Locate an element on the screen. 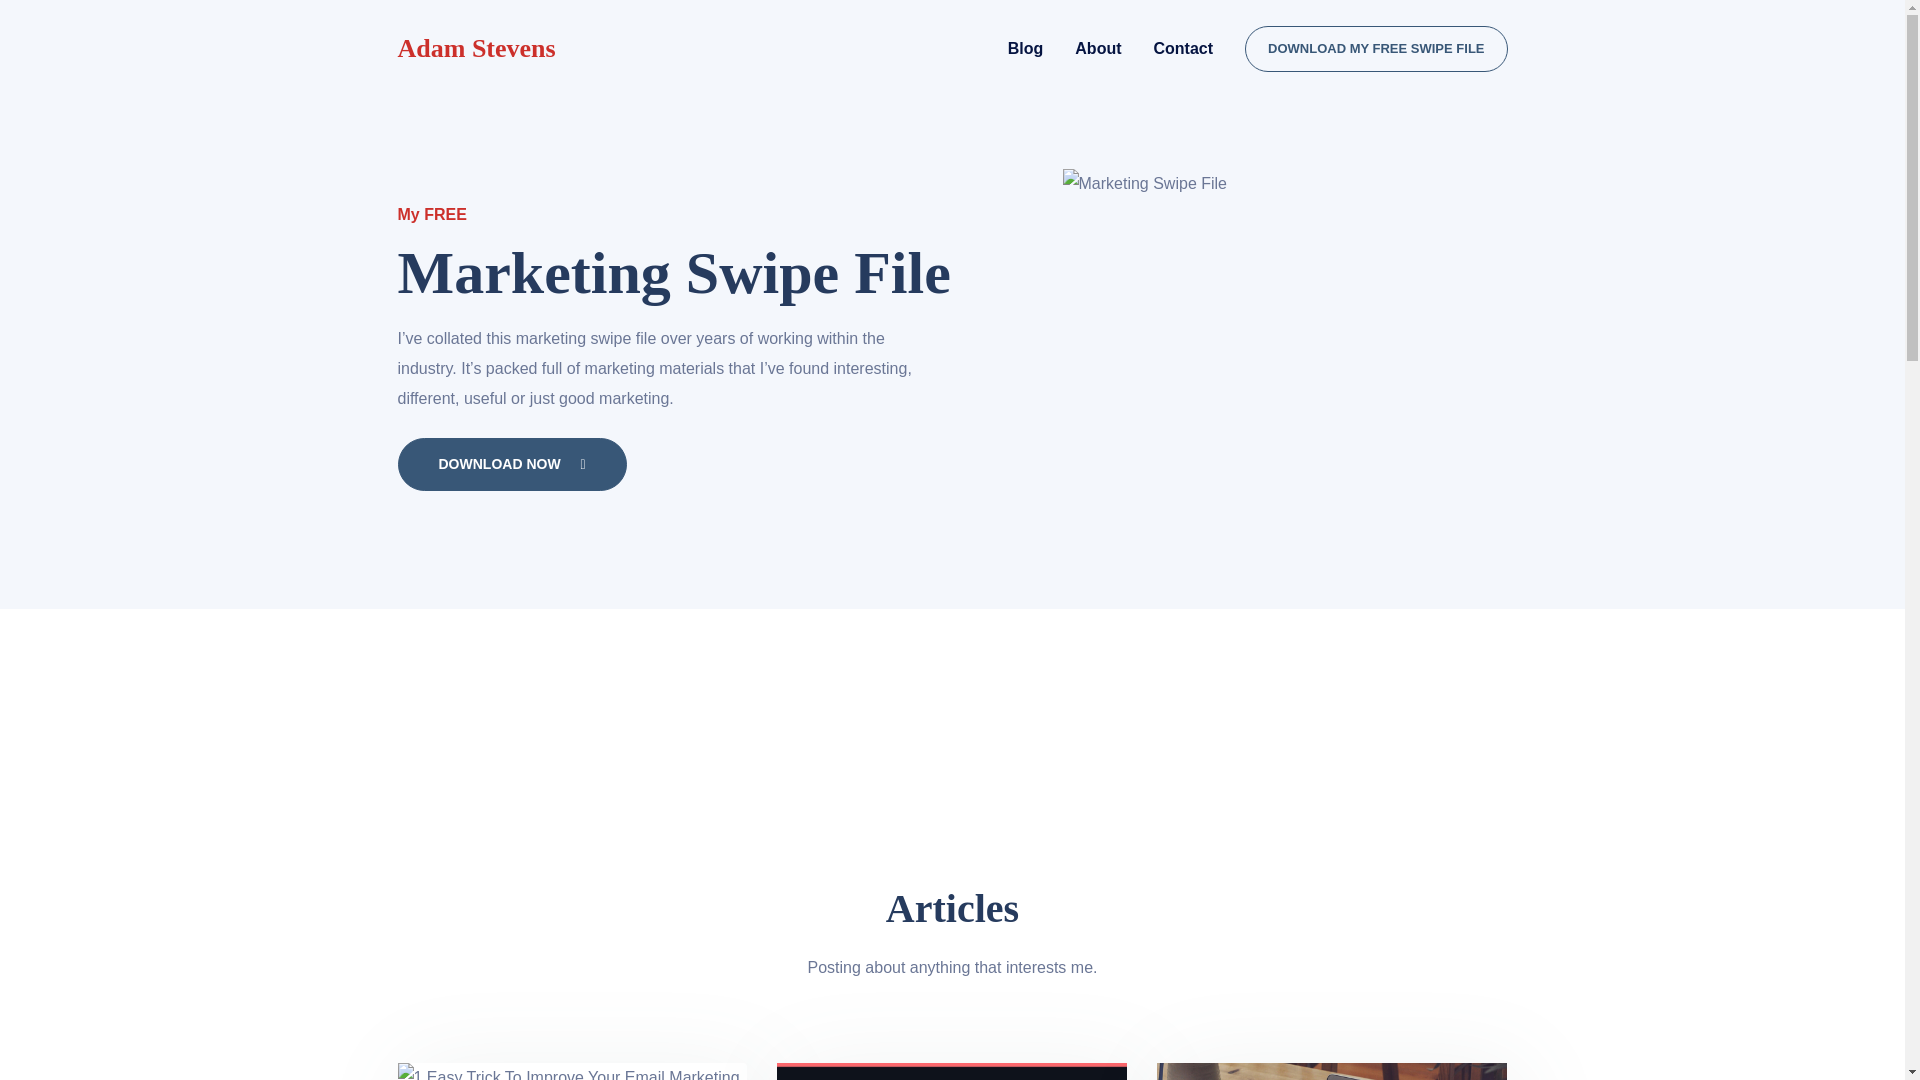  About is located at coordinates (1098, 48).